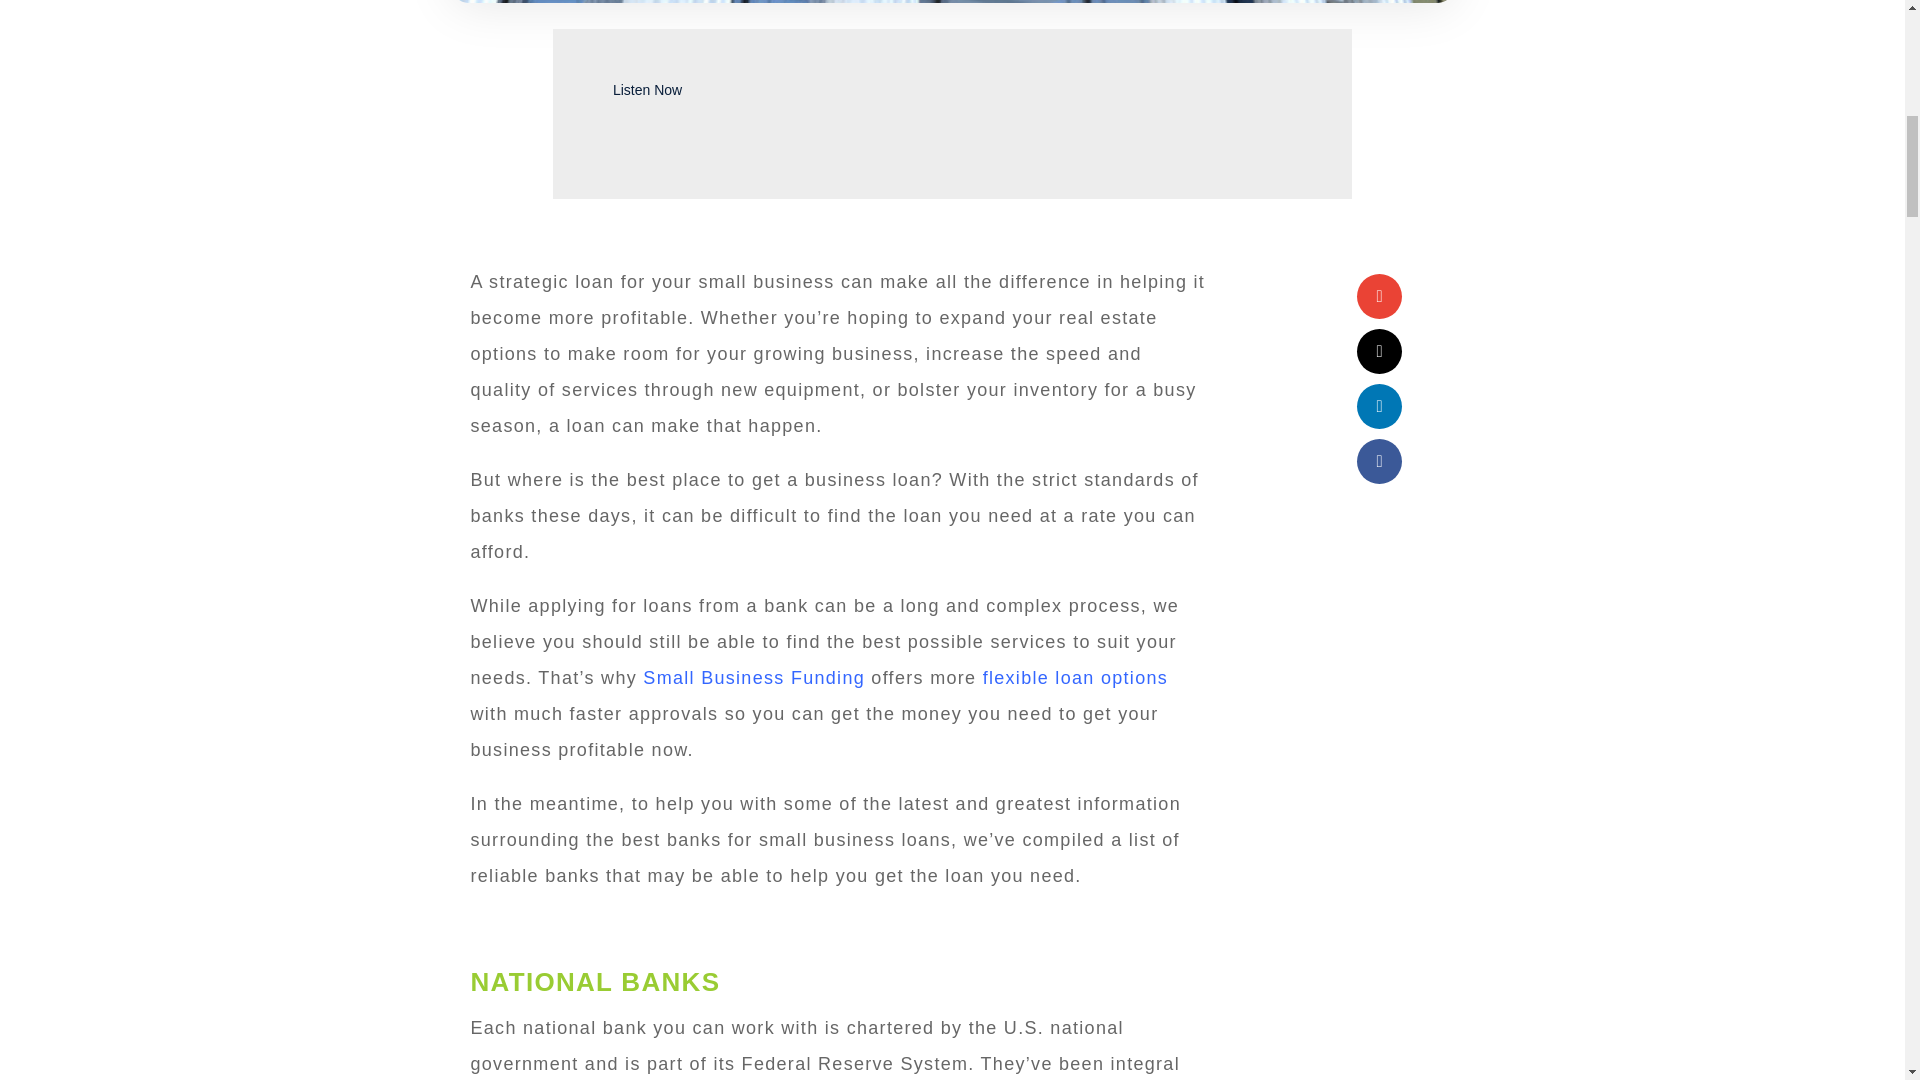  I want to click on flexible loan options, so click(1075, 678).